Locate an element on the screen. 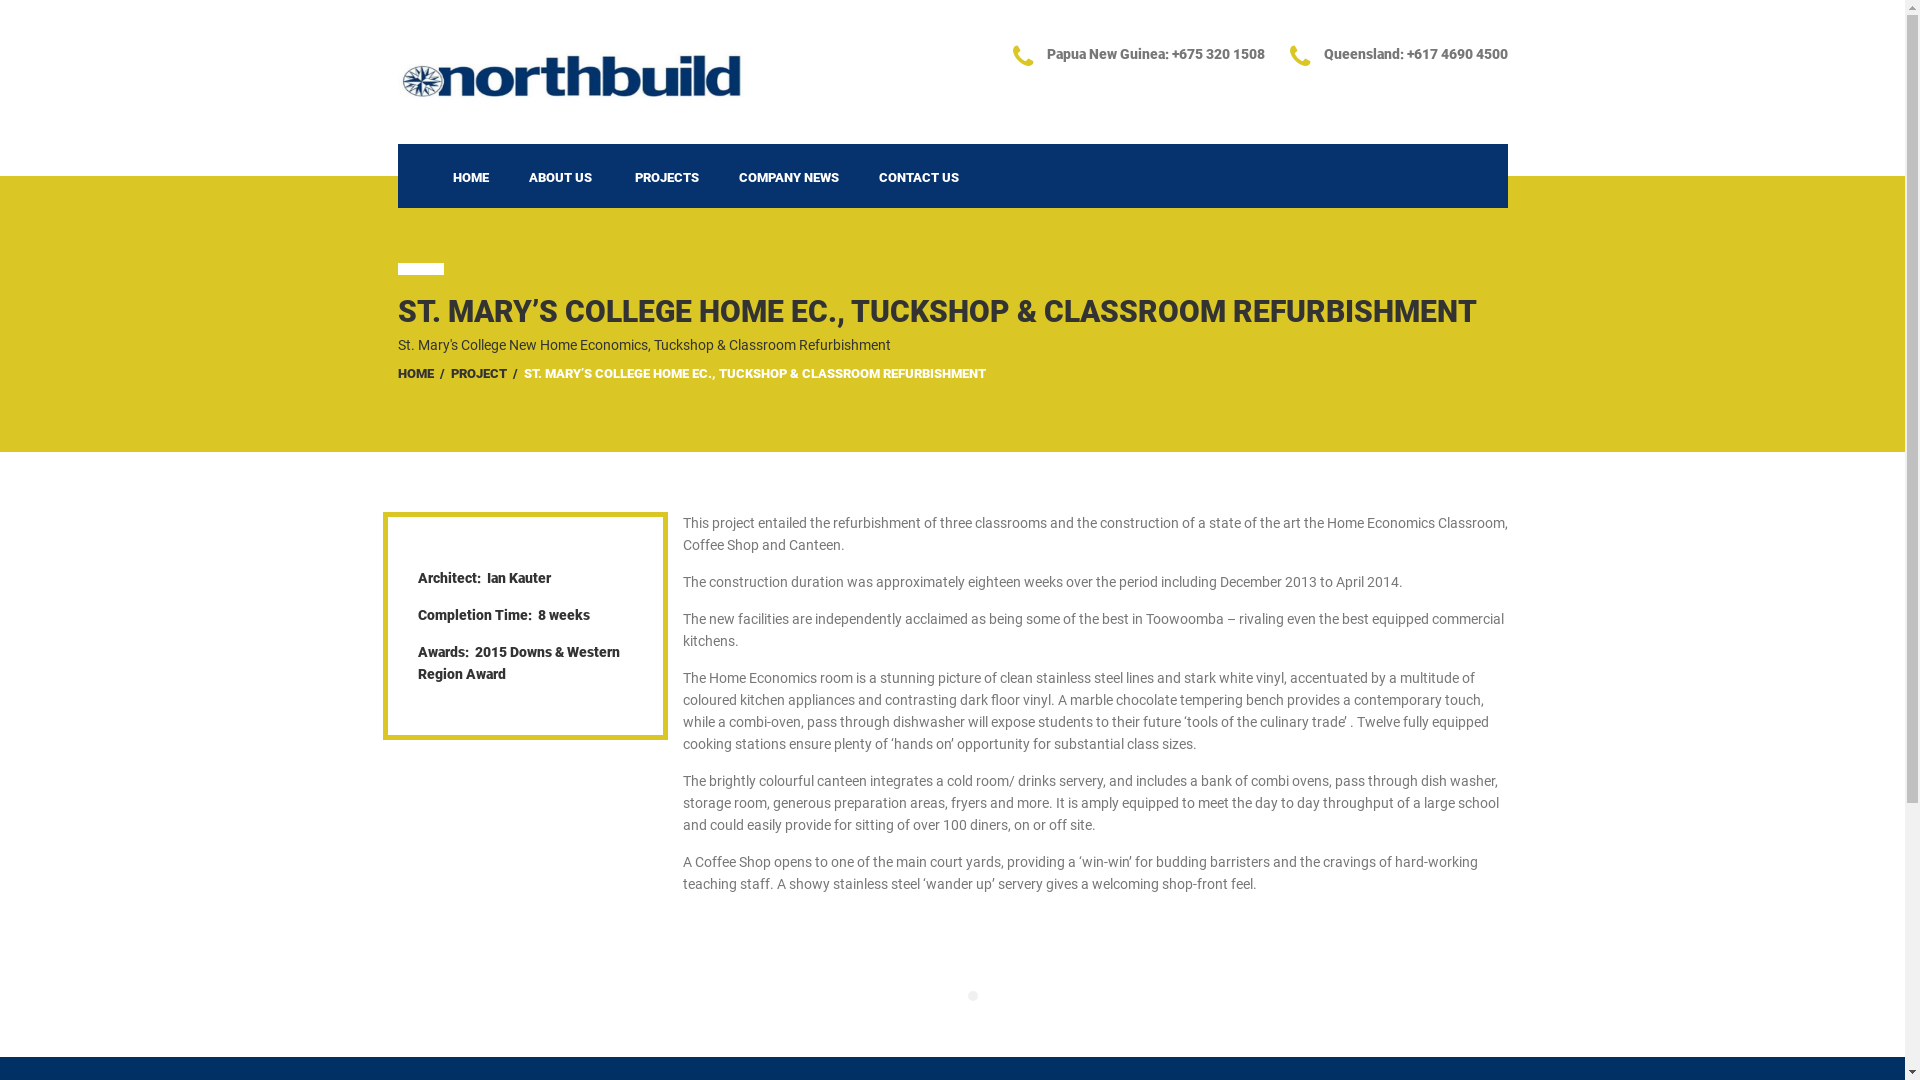  CONTACT US is located at coordinates (918, 176).